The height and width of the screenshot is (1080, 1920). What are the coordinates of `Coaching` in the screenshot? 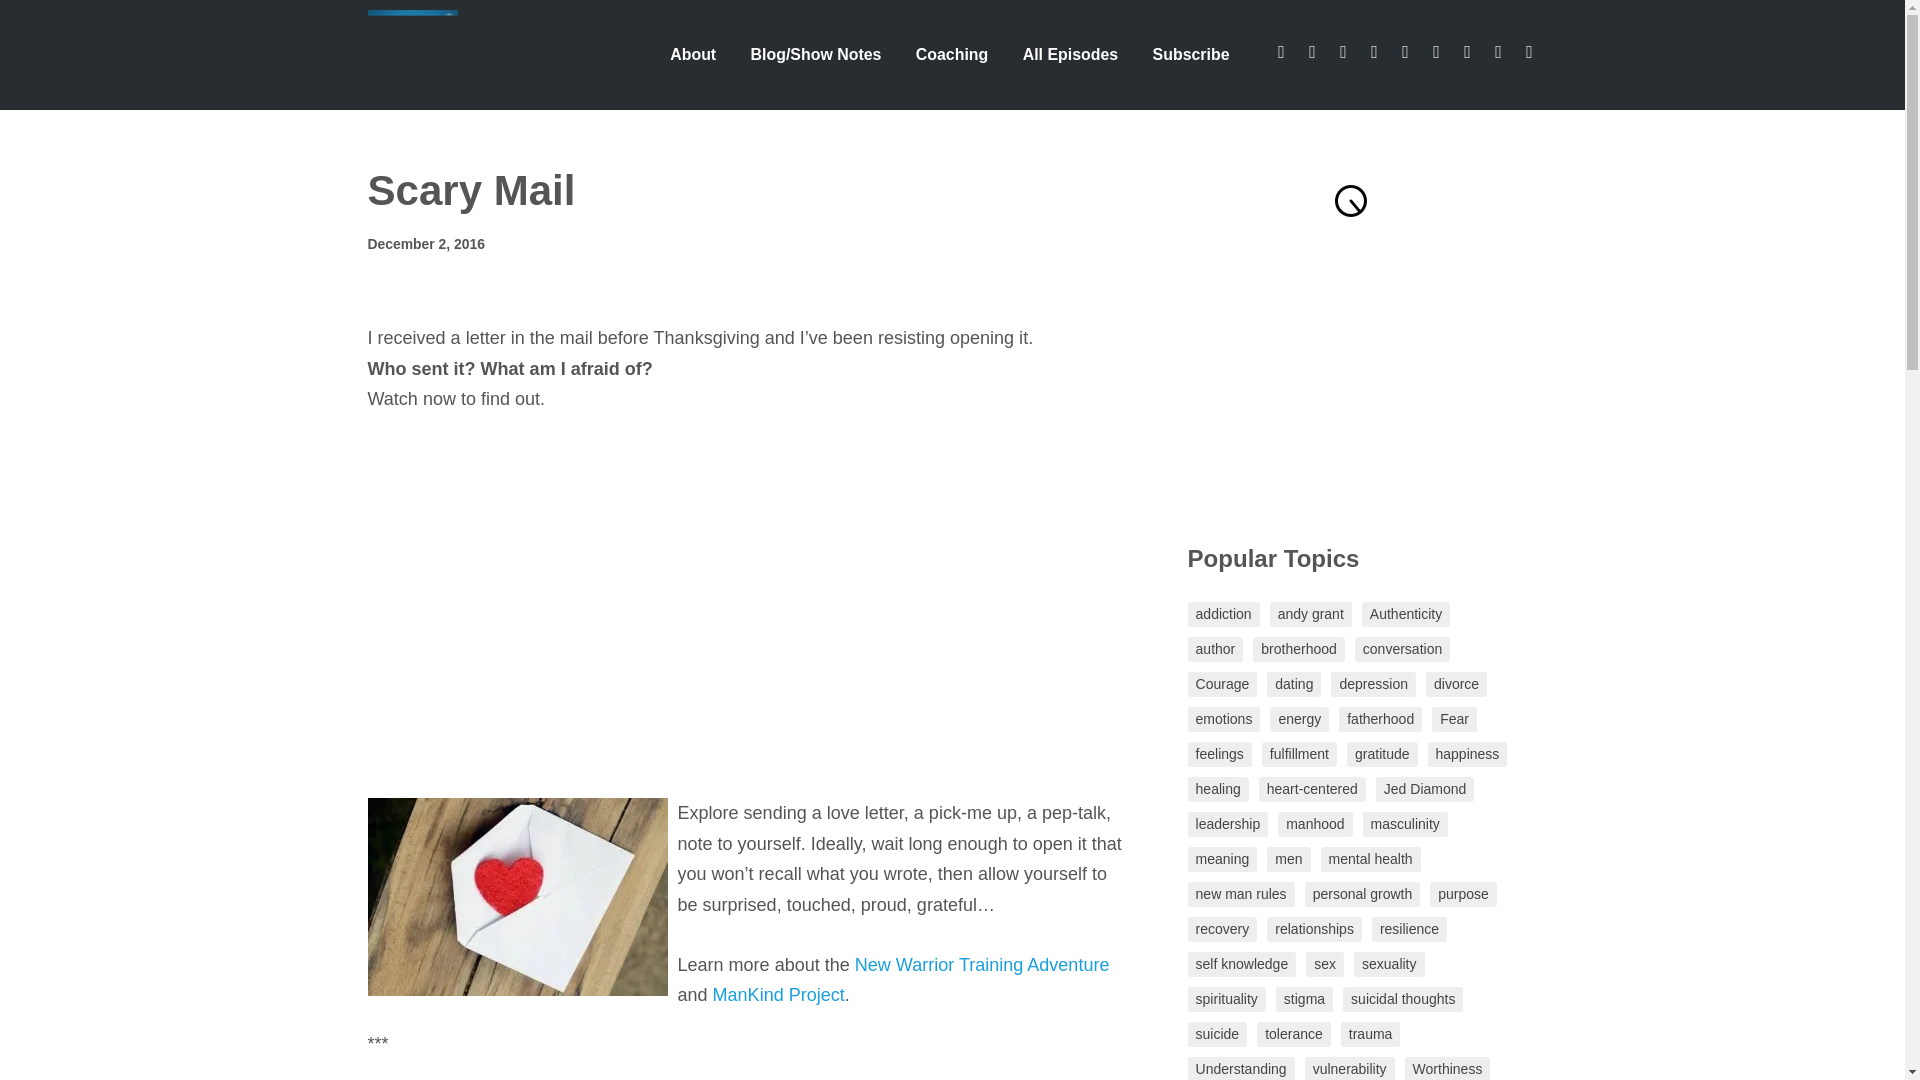 It's located at (951, 54).